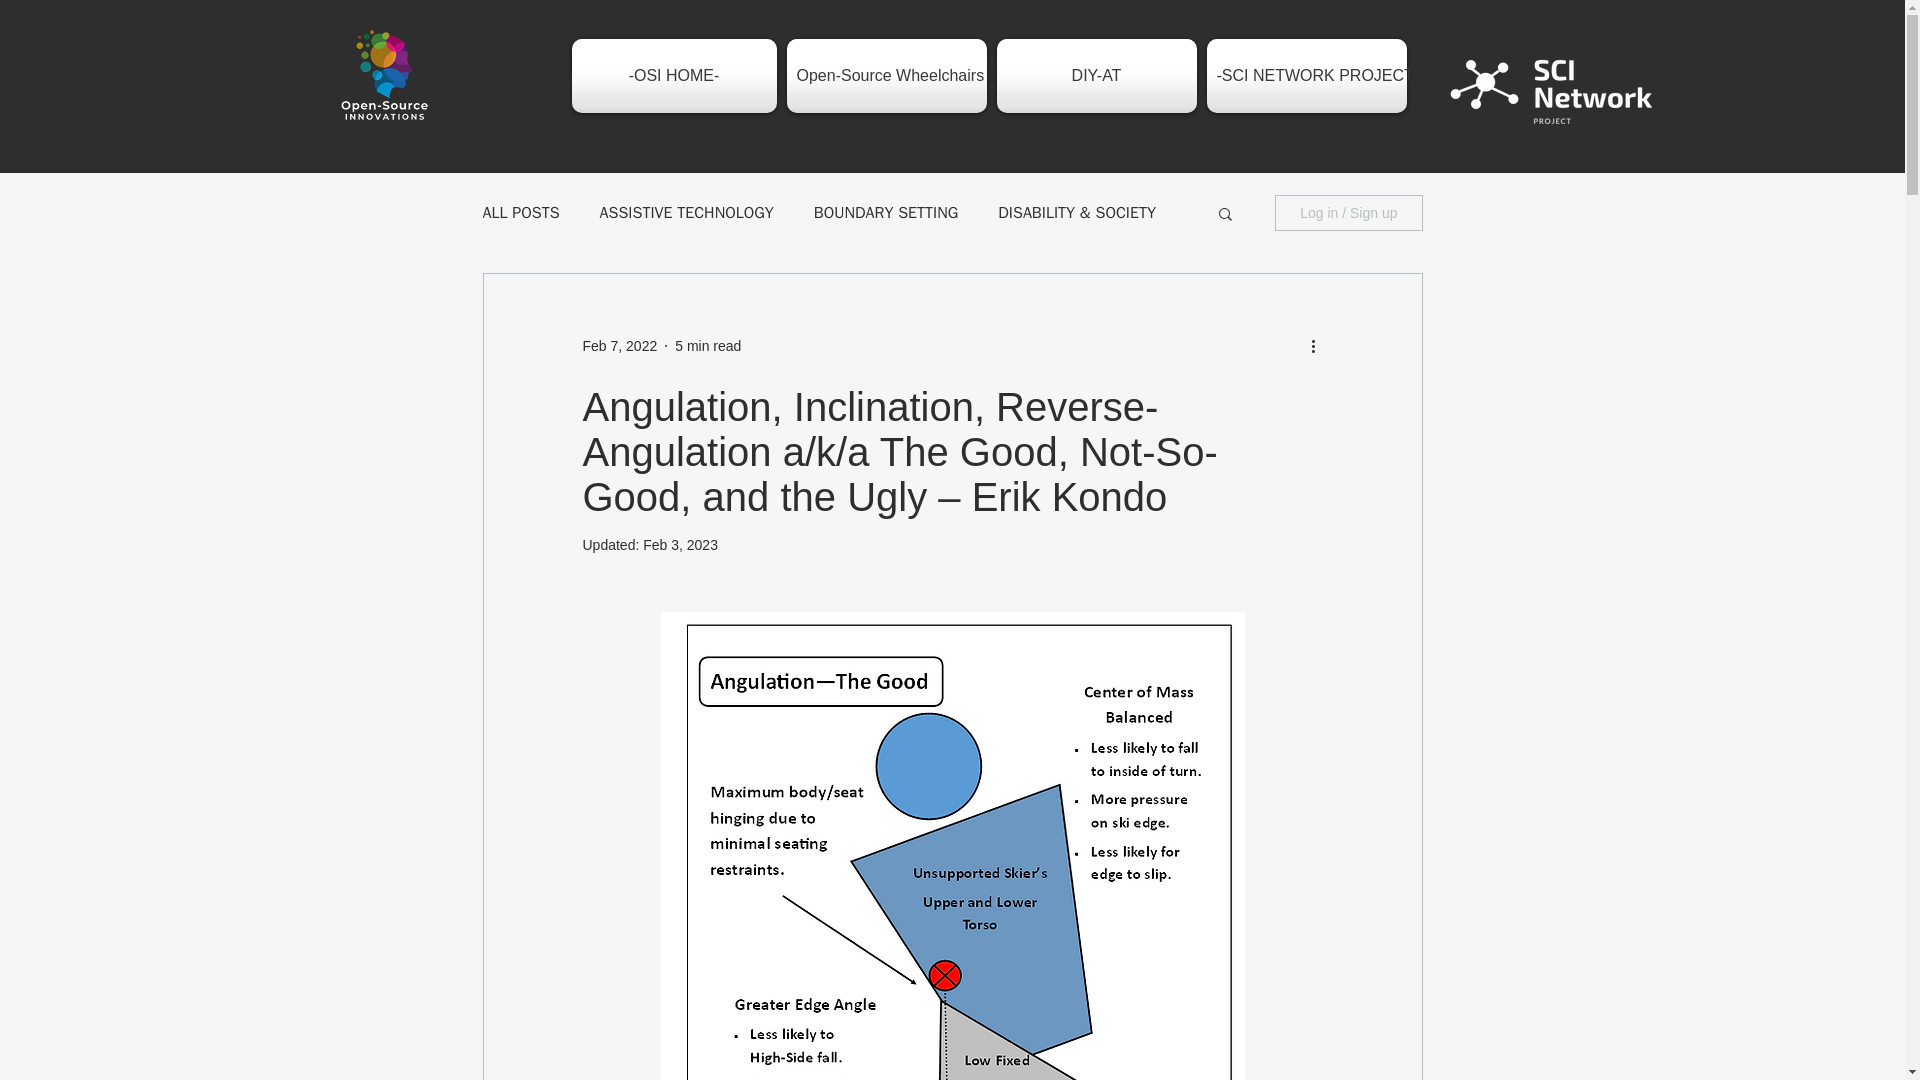 The width and height of the screenshot is (1920, 1080). Describe the element at coordinates (686, 212) in the screenshot. I see `ASSISTIVE TECHNOLOGY` at that location.